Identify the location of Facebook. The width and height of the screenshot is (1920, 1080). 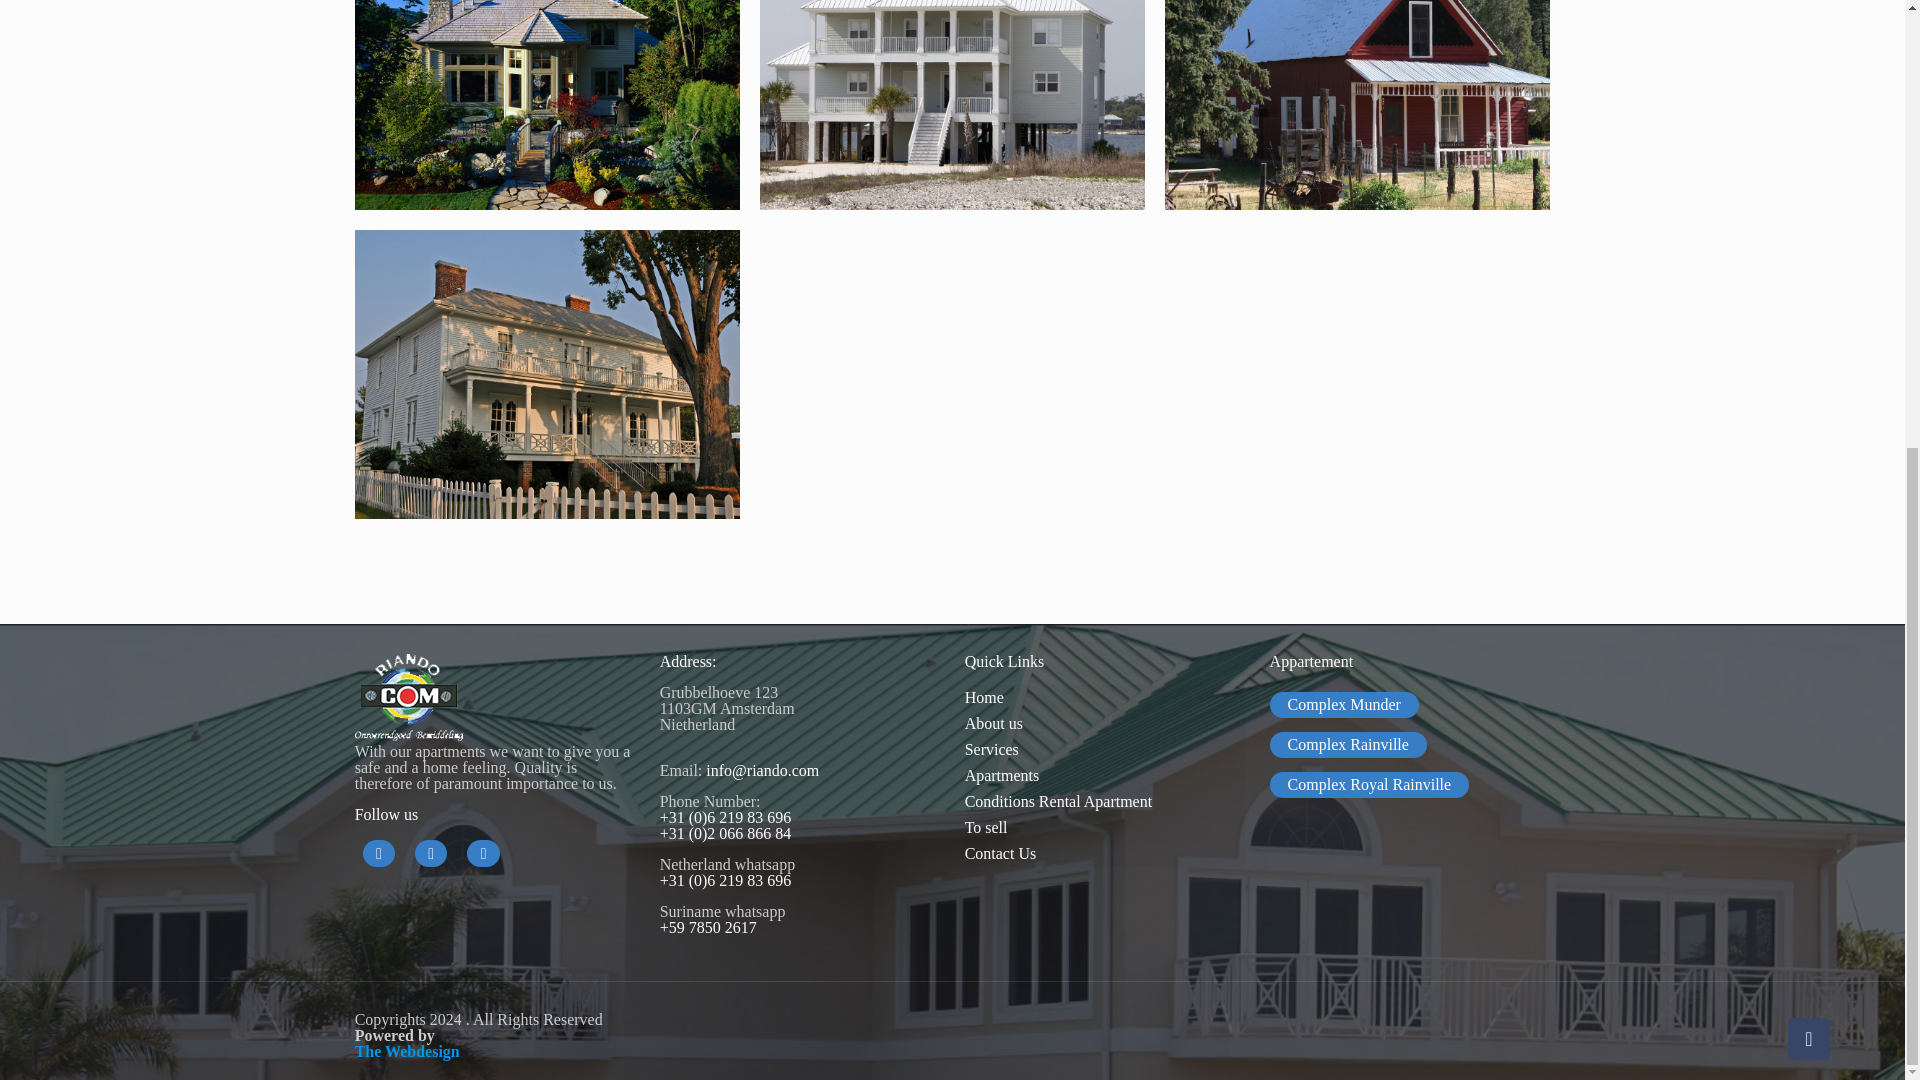
(378, 854).